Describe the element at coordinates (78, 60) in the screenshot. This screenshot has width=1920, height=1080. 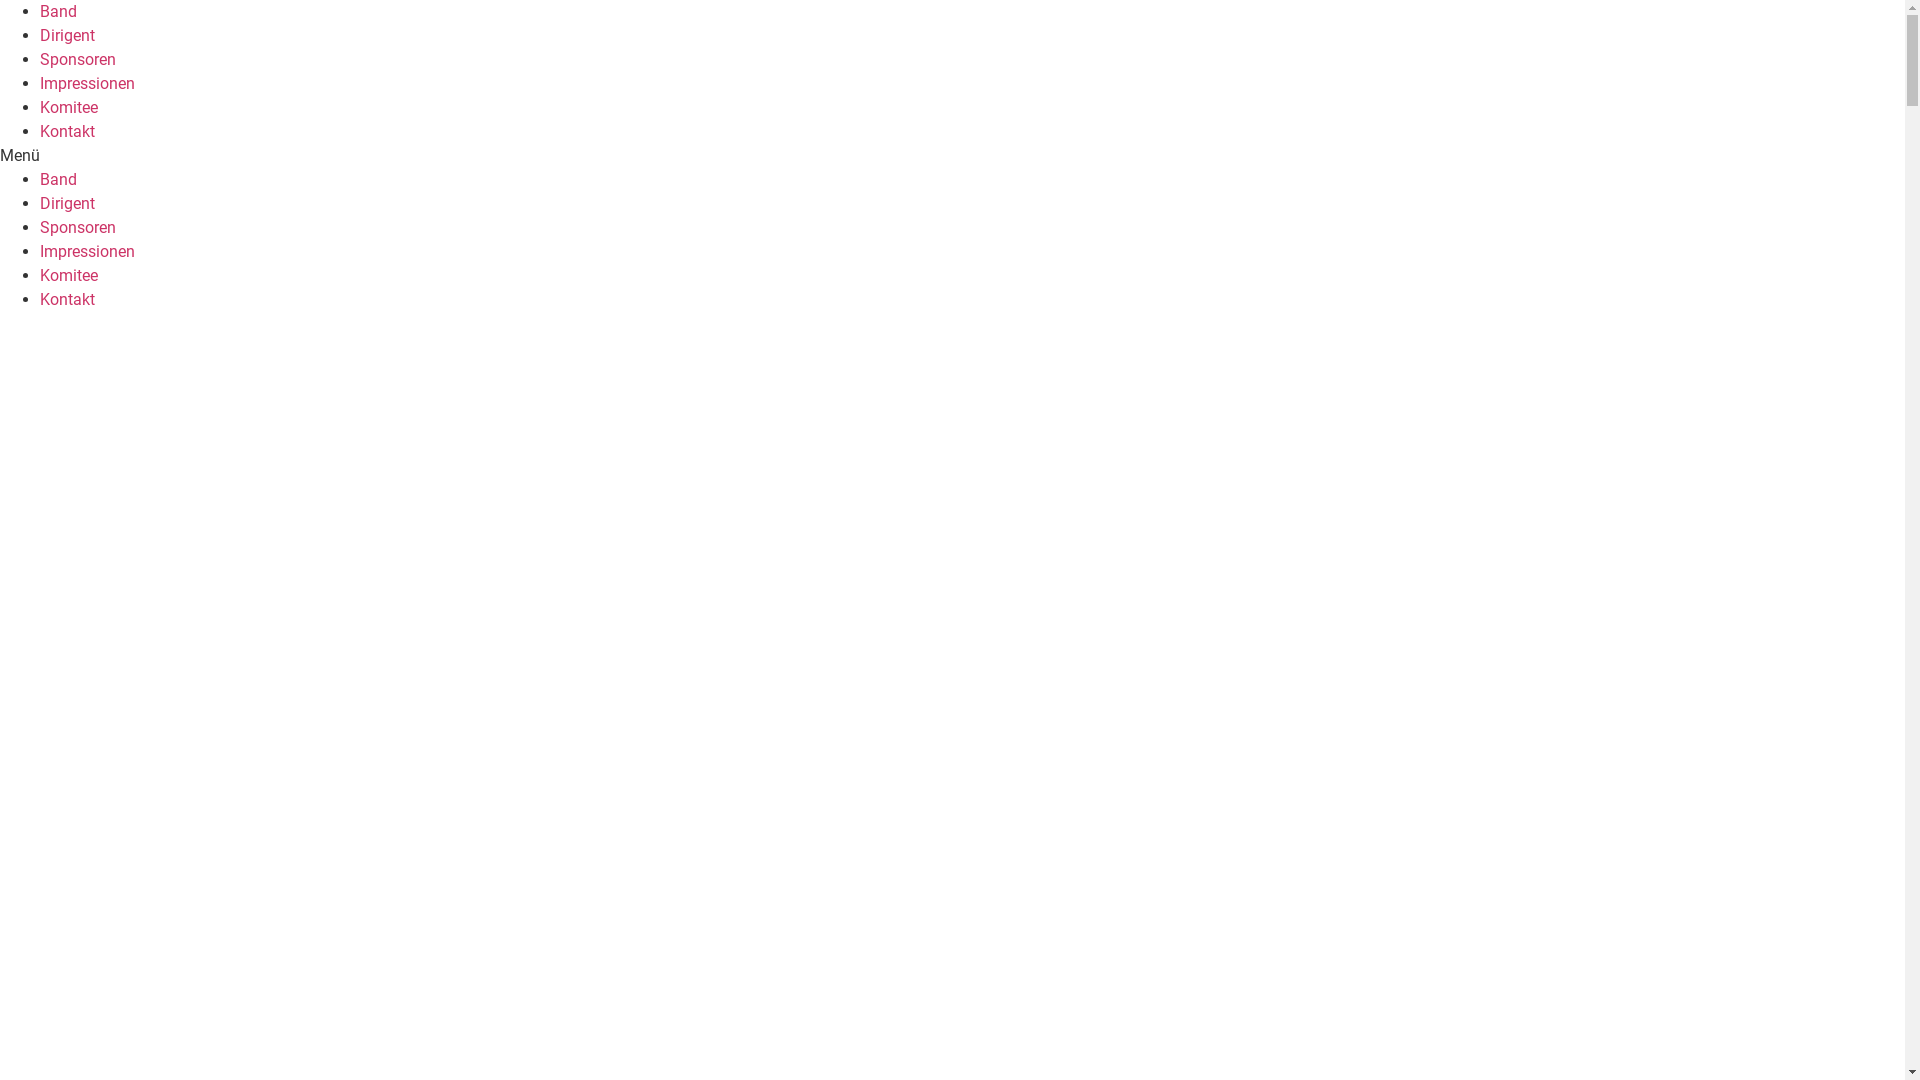
I see `Sponsoren` at that location.